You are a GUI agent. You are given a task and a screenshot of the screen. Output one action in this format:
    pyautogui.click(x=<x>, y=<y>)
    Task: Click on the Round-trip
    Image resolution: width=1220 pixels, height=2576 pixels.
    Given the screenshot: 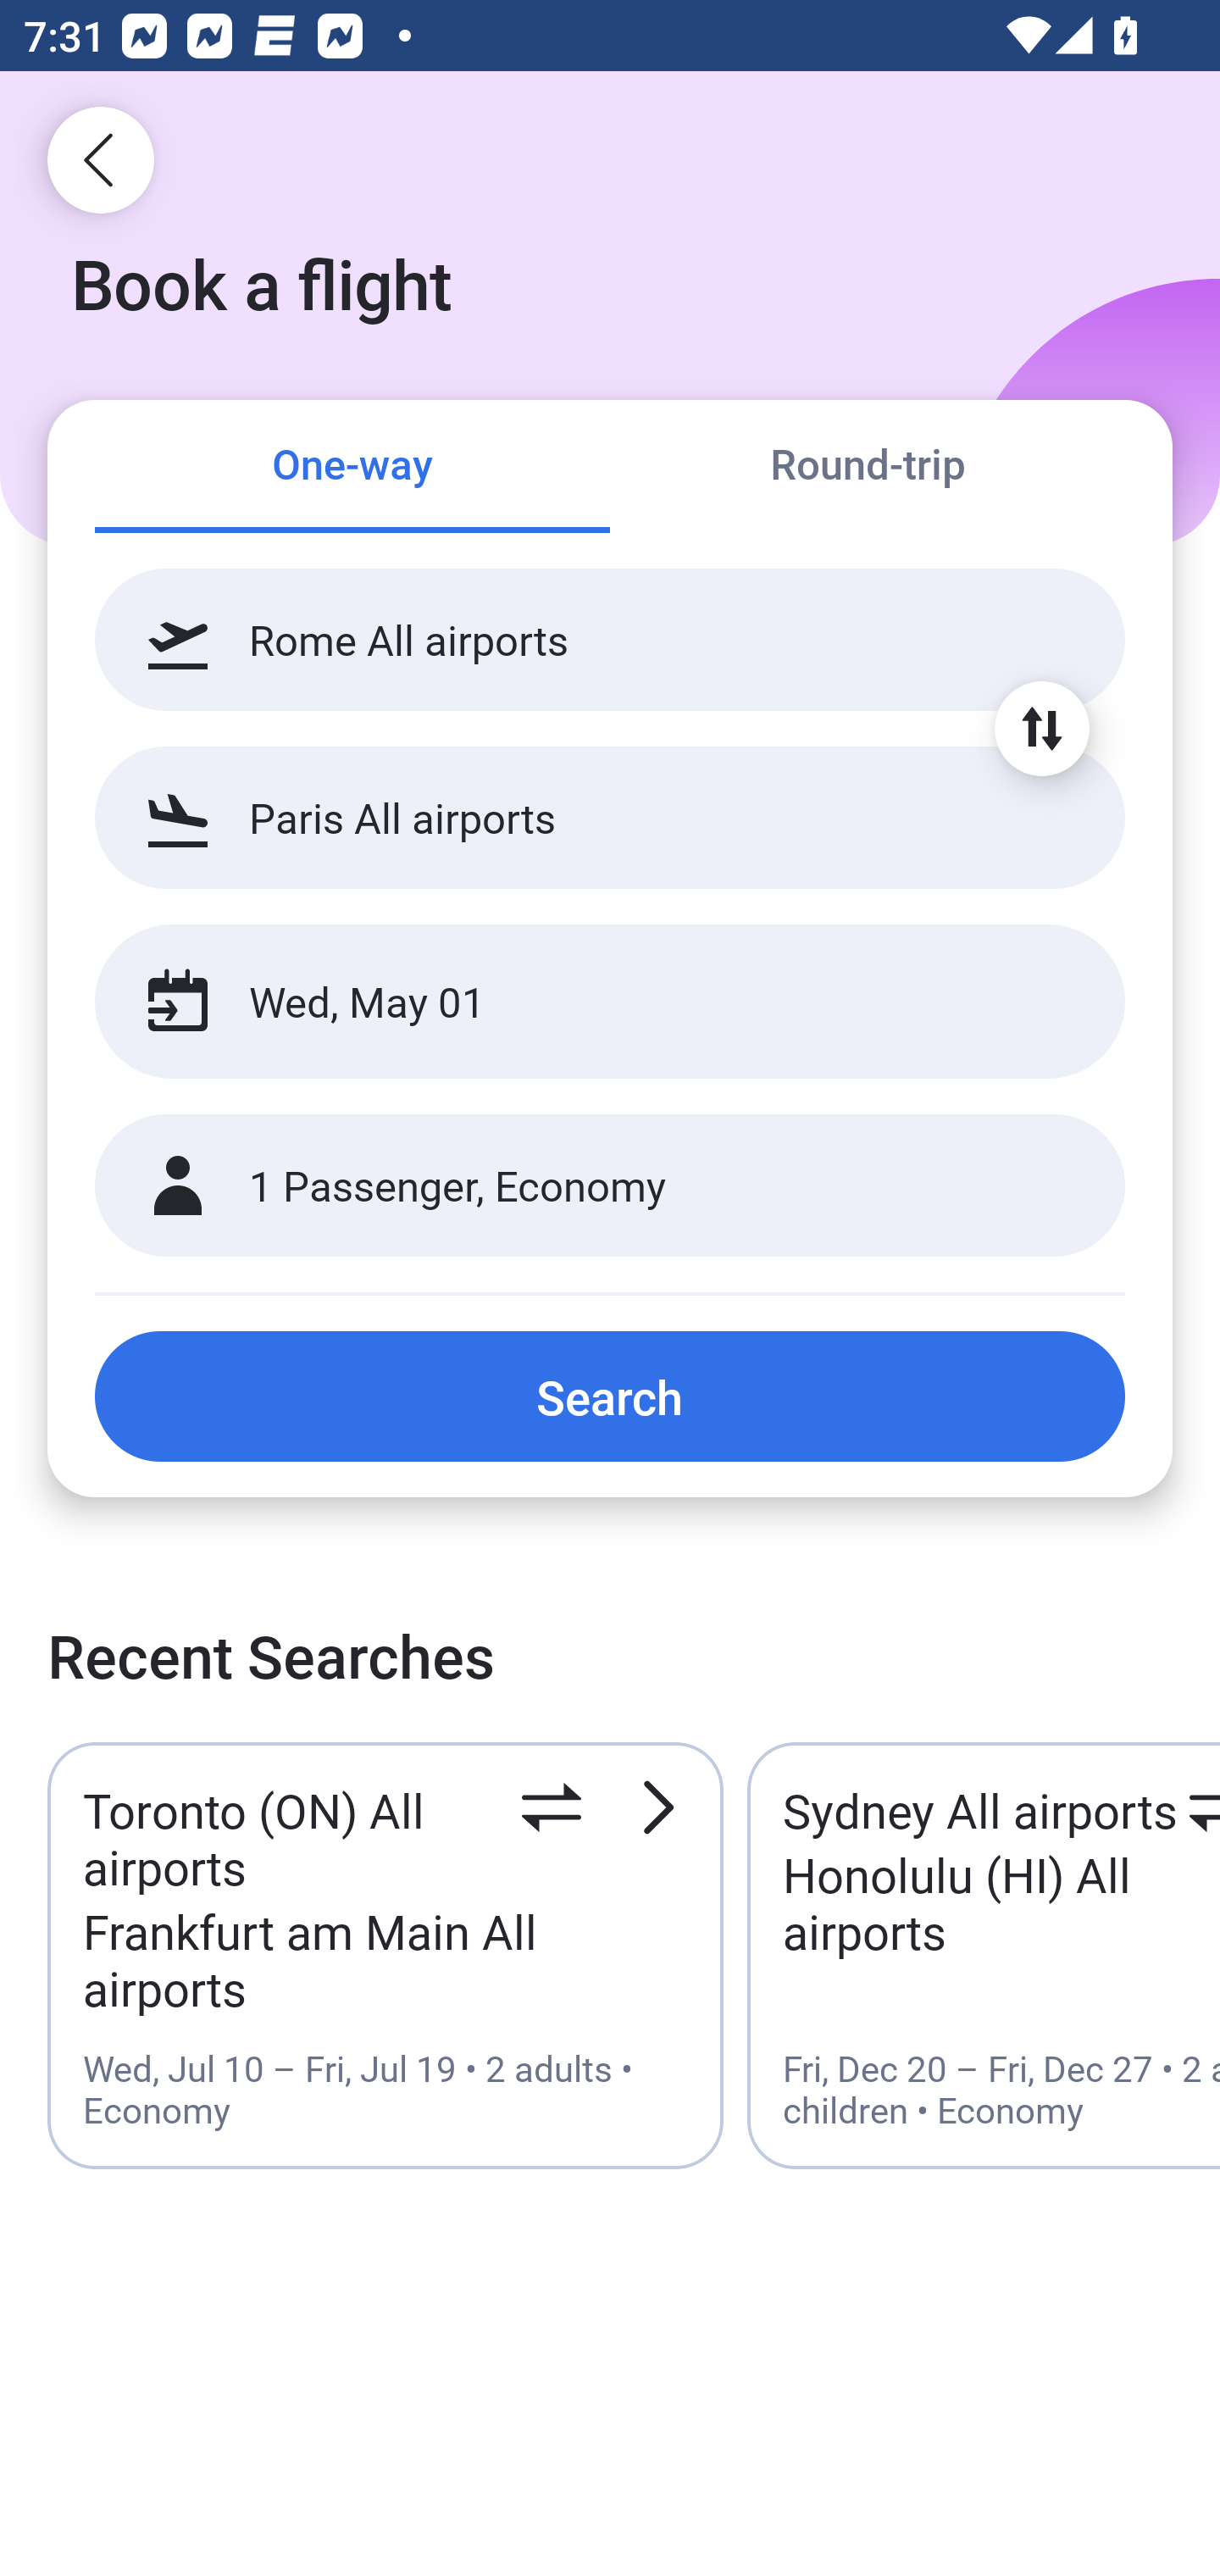 What is the action you would take?
    pyautogui.click(x=868, y=468)
    